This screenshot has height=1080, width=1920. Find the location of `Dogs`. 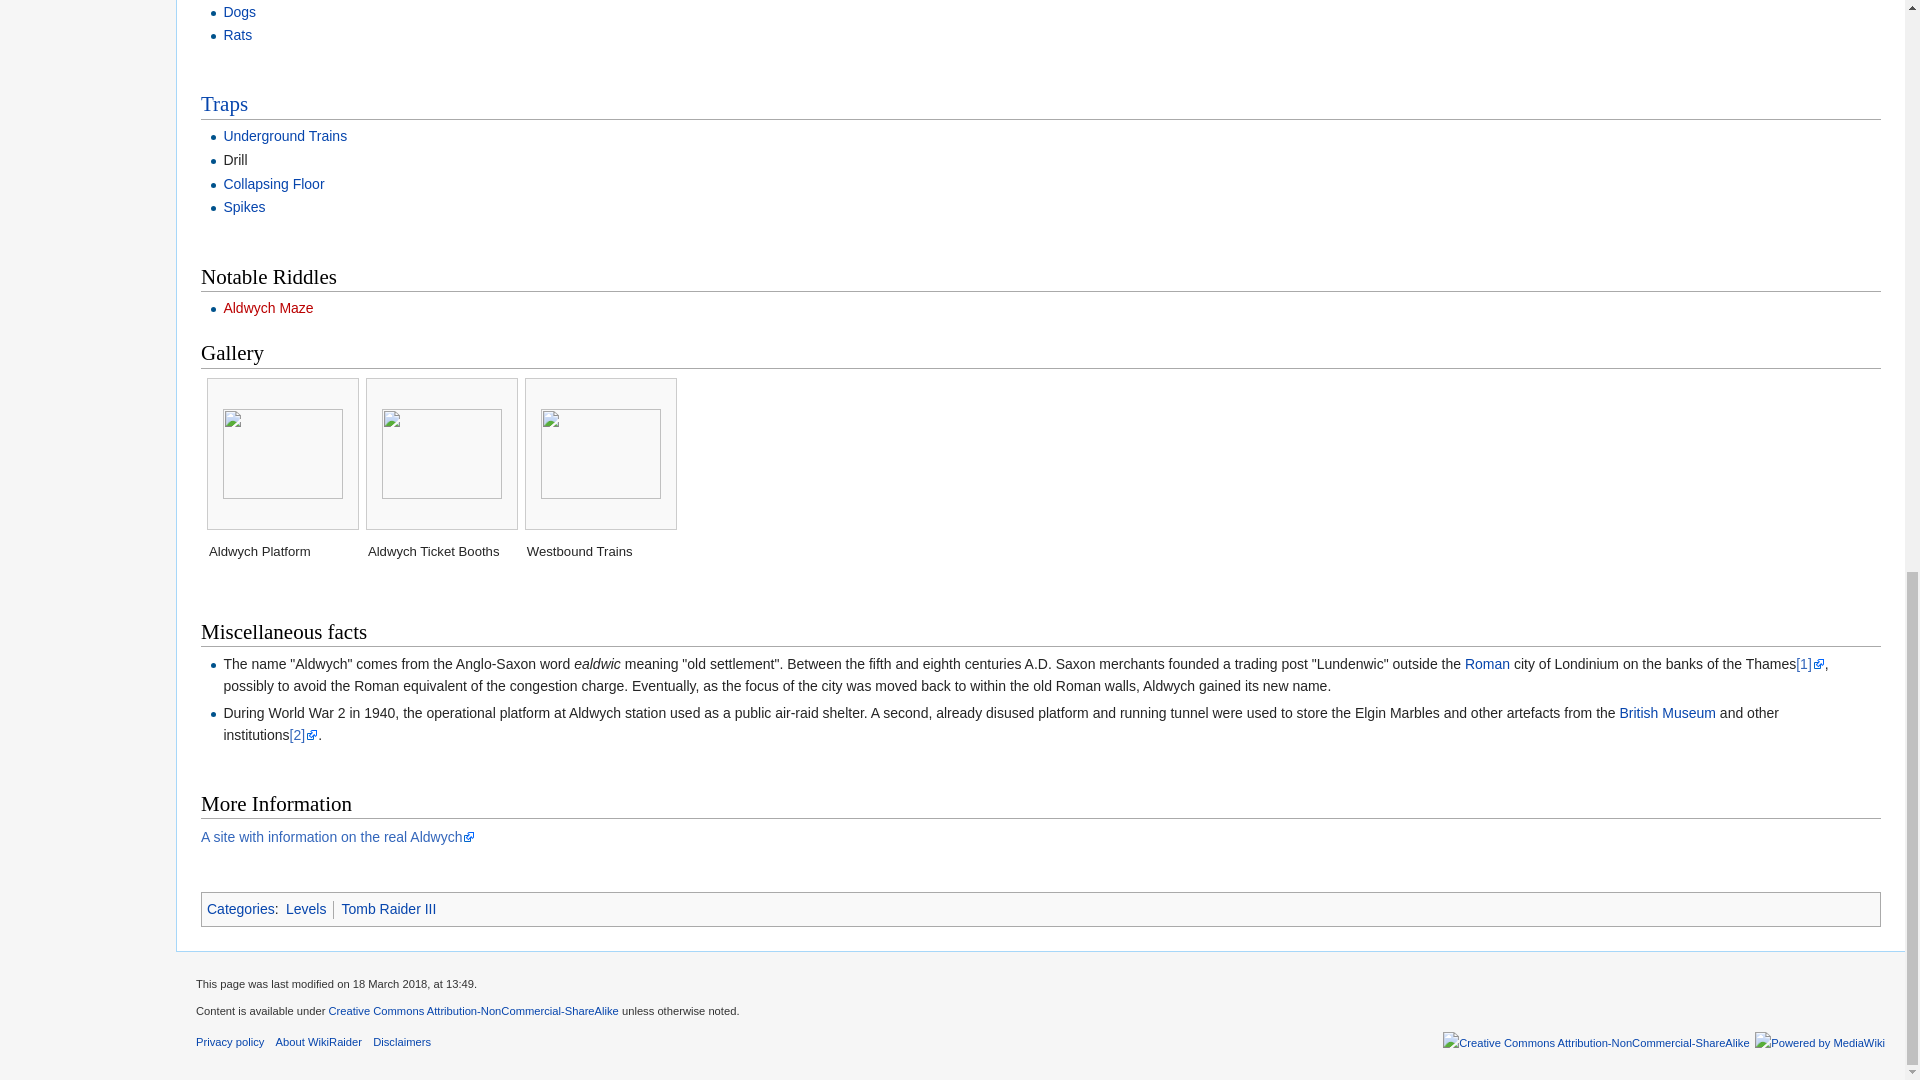

Dogs is located at coordinates (238, 12).